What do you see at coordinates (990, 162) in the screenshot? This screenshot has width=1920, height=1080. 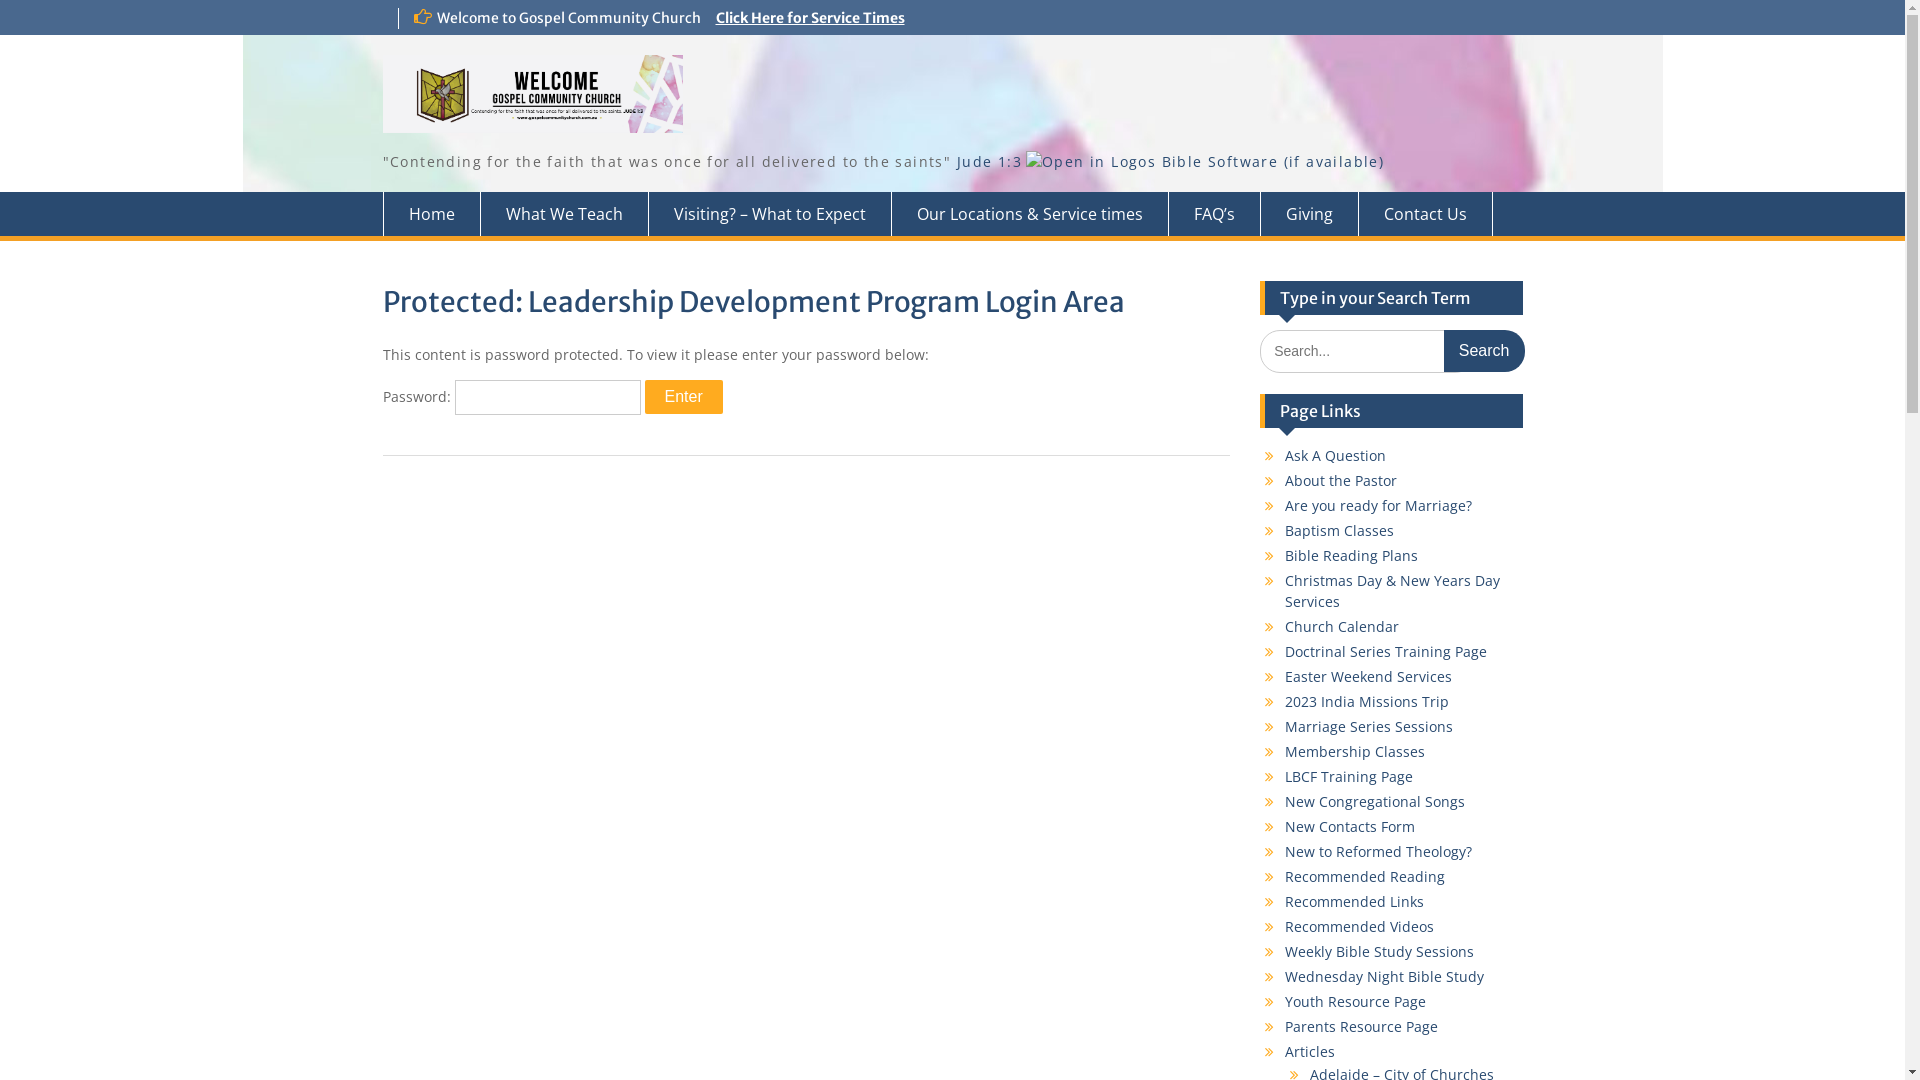 I see `Jude 1:3` at bounding box center [990, 162].